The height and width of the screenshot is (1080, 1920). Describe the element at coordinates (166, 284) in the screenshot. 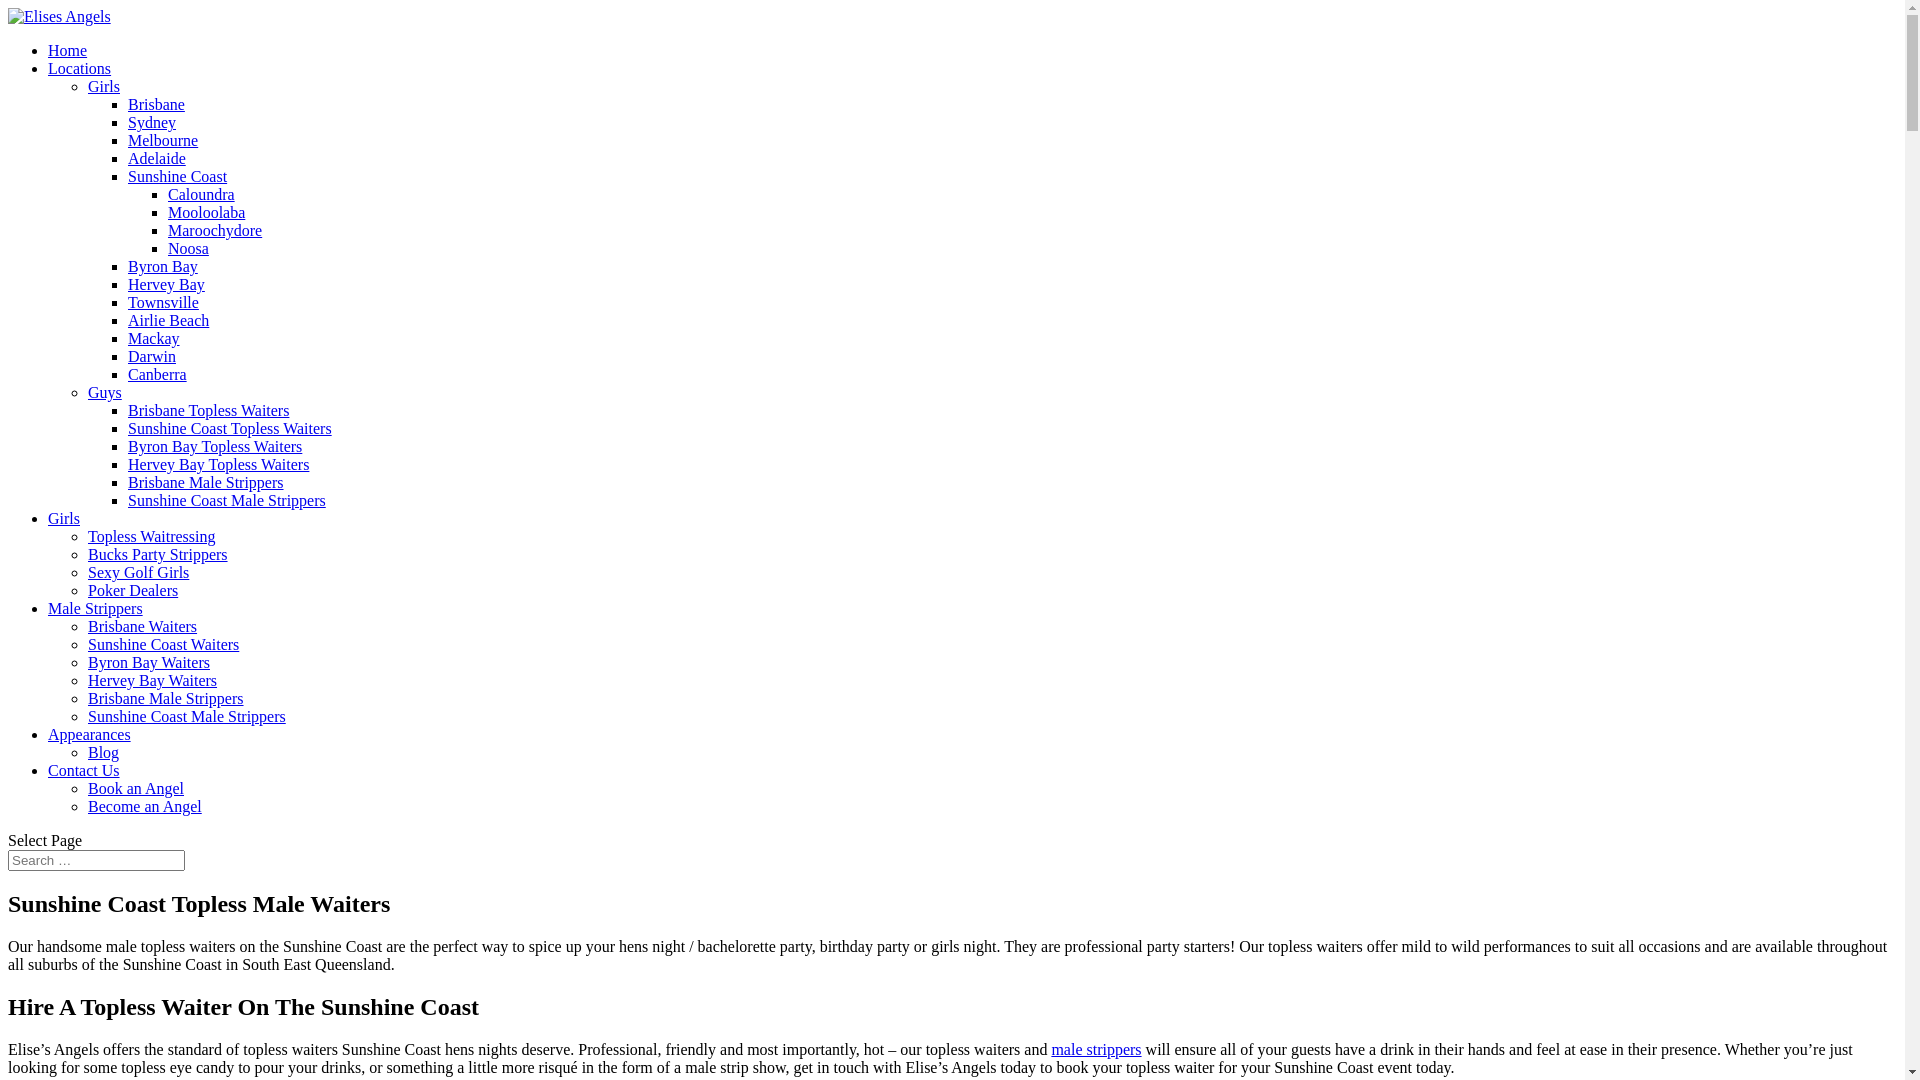

I see `Hervey Bay` at that location.